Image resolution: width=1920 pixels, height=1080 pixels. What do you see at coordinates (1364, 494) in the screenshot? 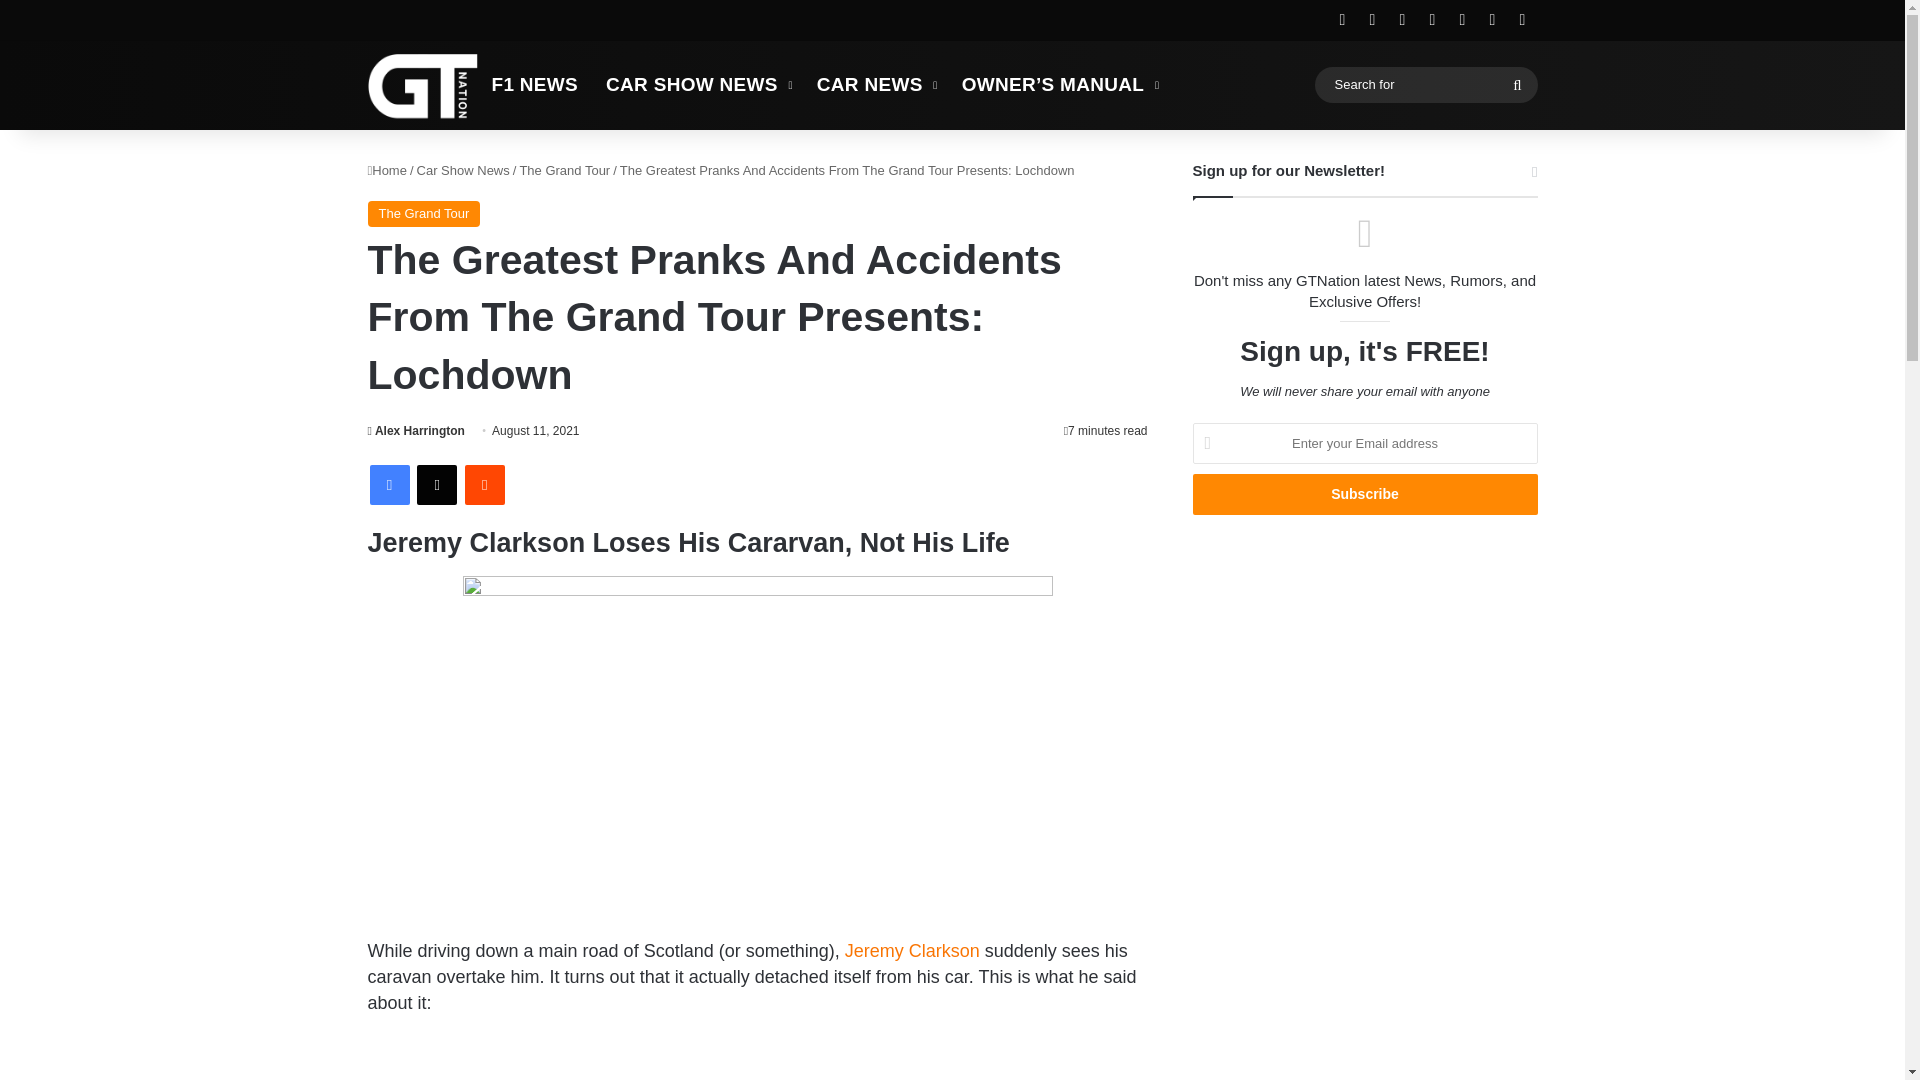
I see `Subscribe` at bounding box center [1364, 494].